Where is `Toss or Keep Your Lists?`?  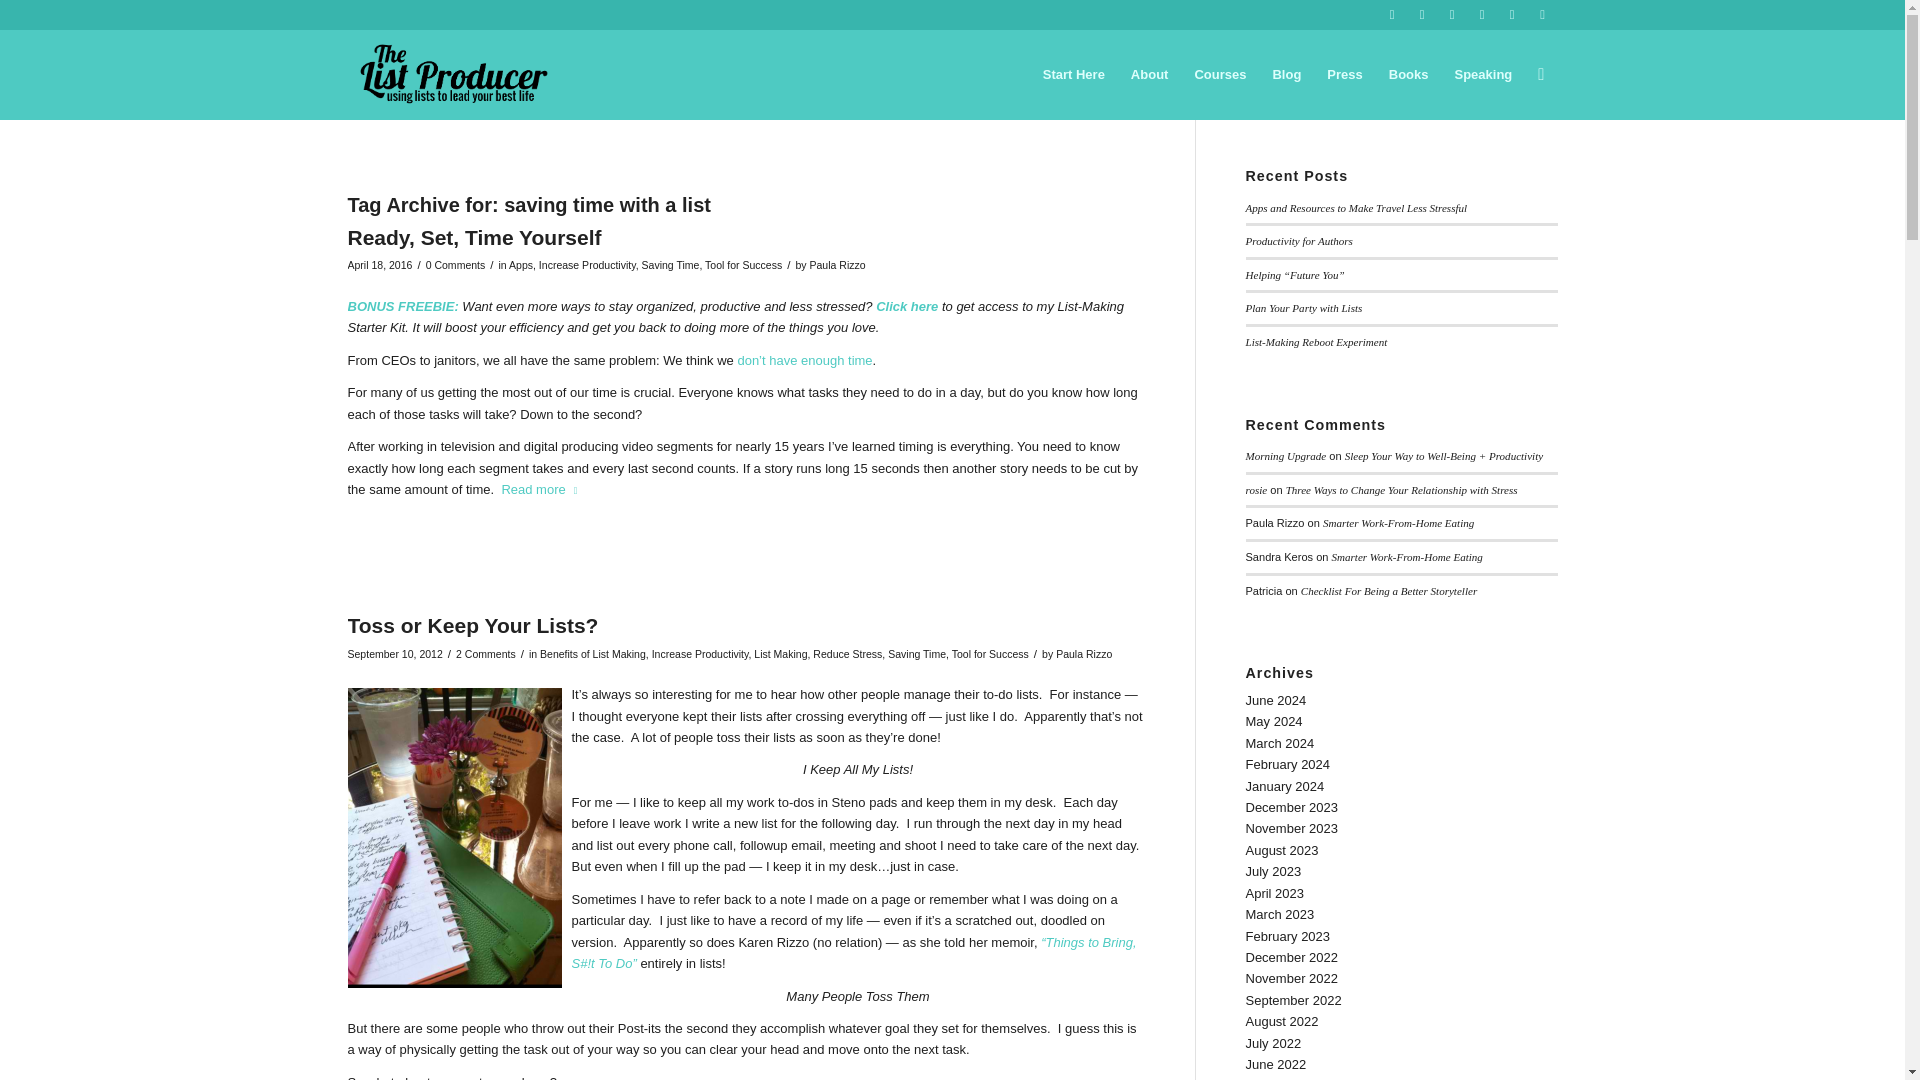
Toss or Keep Your Lists? is located at coordinates (473, 626).